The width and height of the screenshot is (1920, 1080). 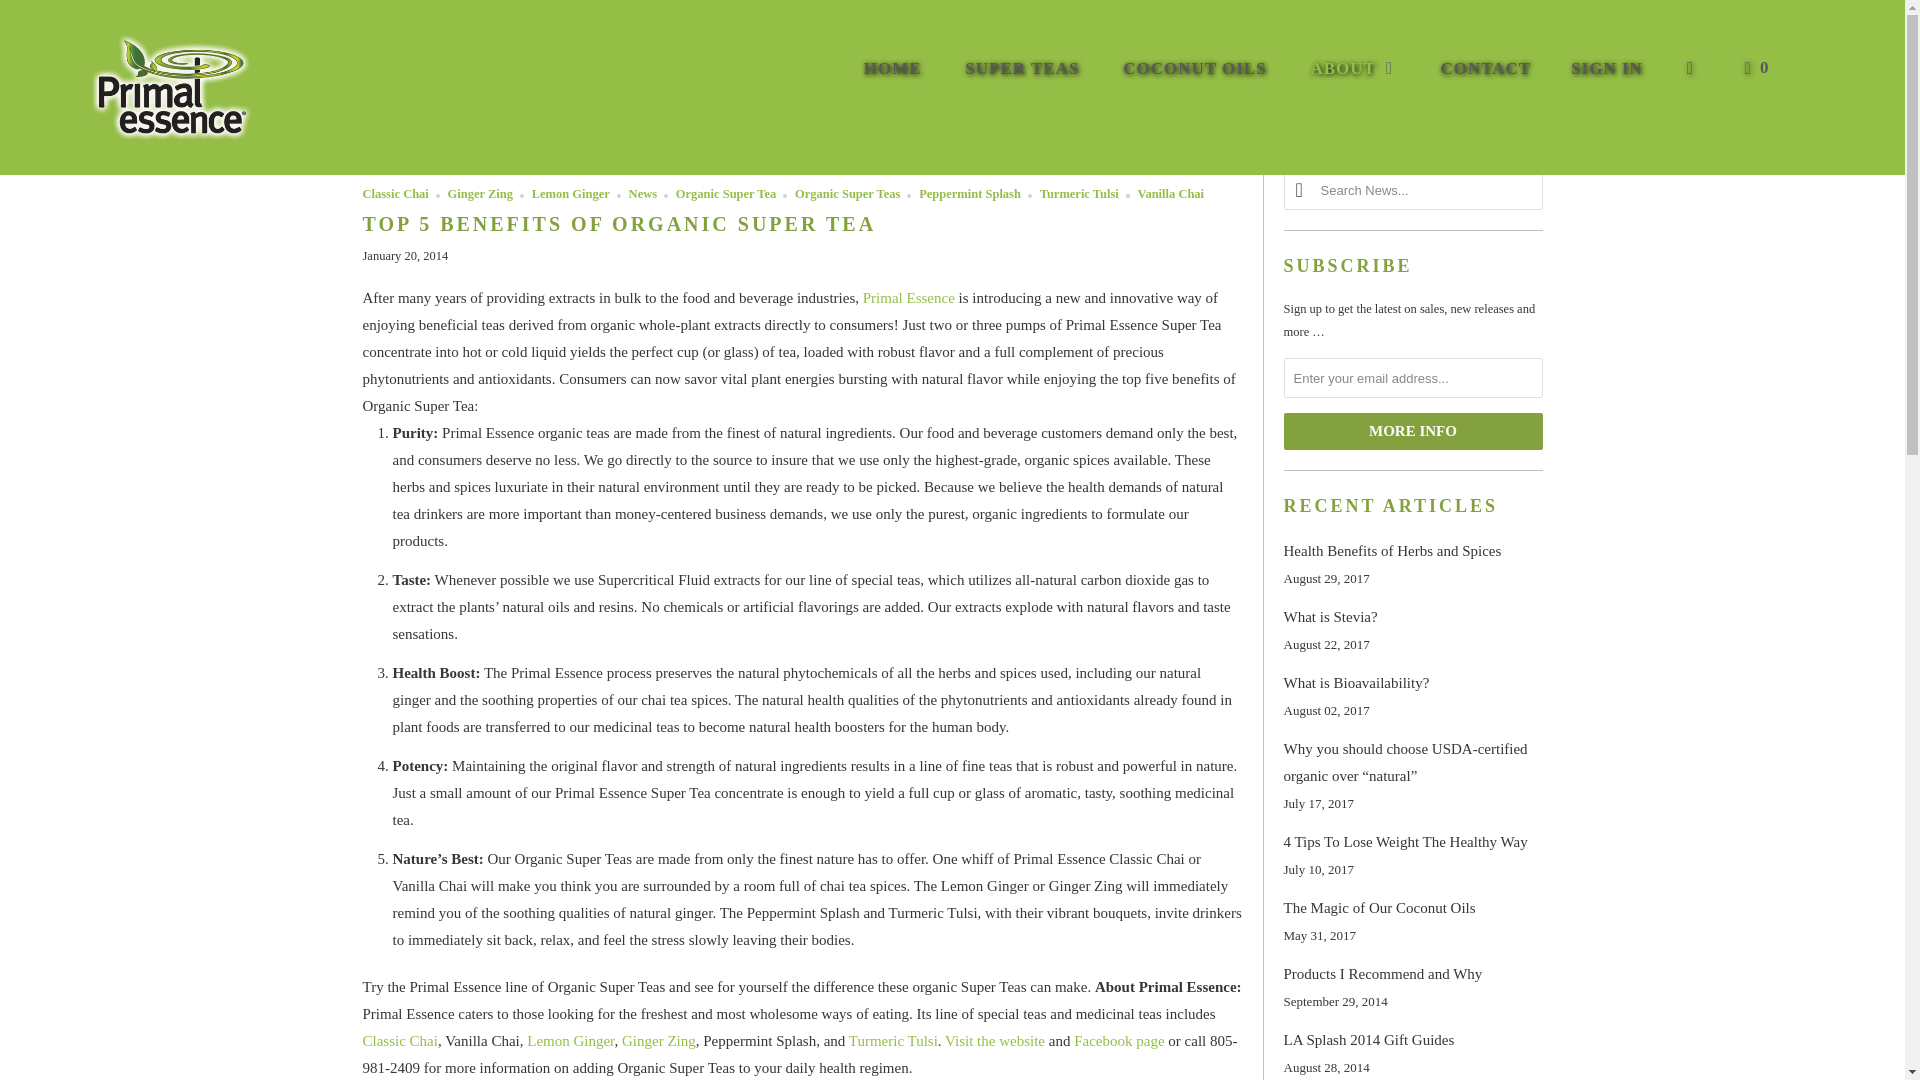 What do you see at coordinates (892, 68) in the screenshot?
I see `HOME` at bounding box center [892, 68].